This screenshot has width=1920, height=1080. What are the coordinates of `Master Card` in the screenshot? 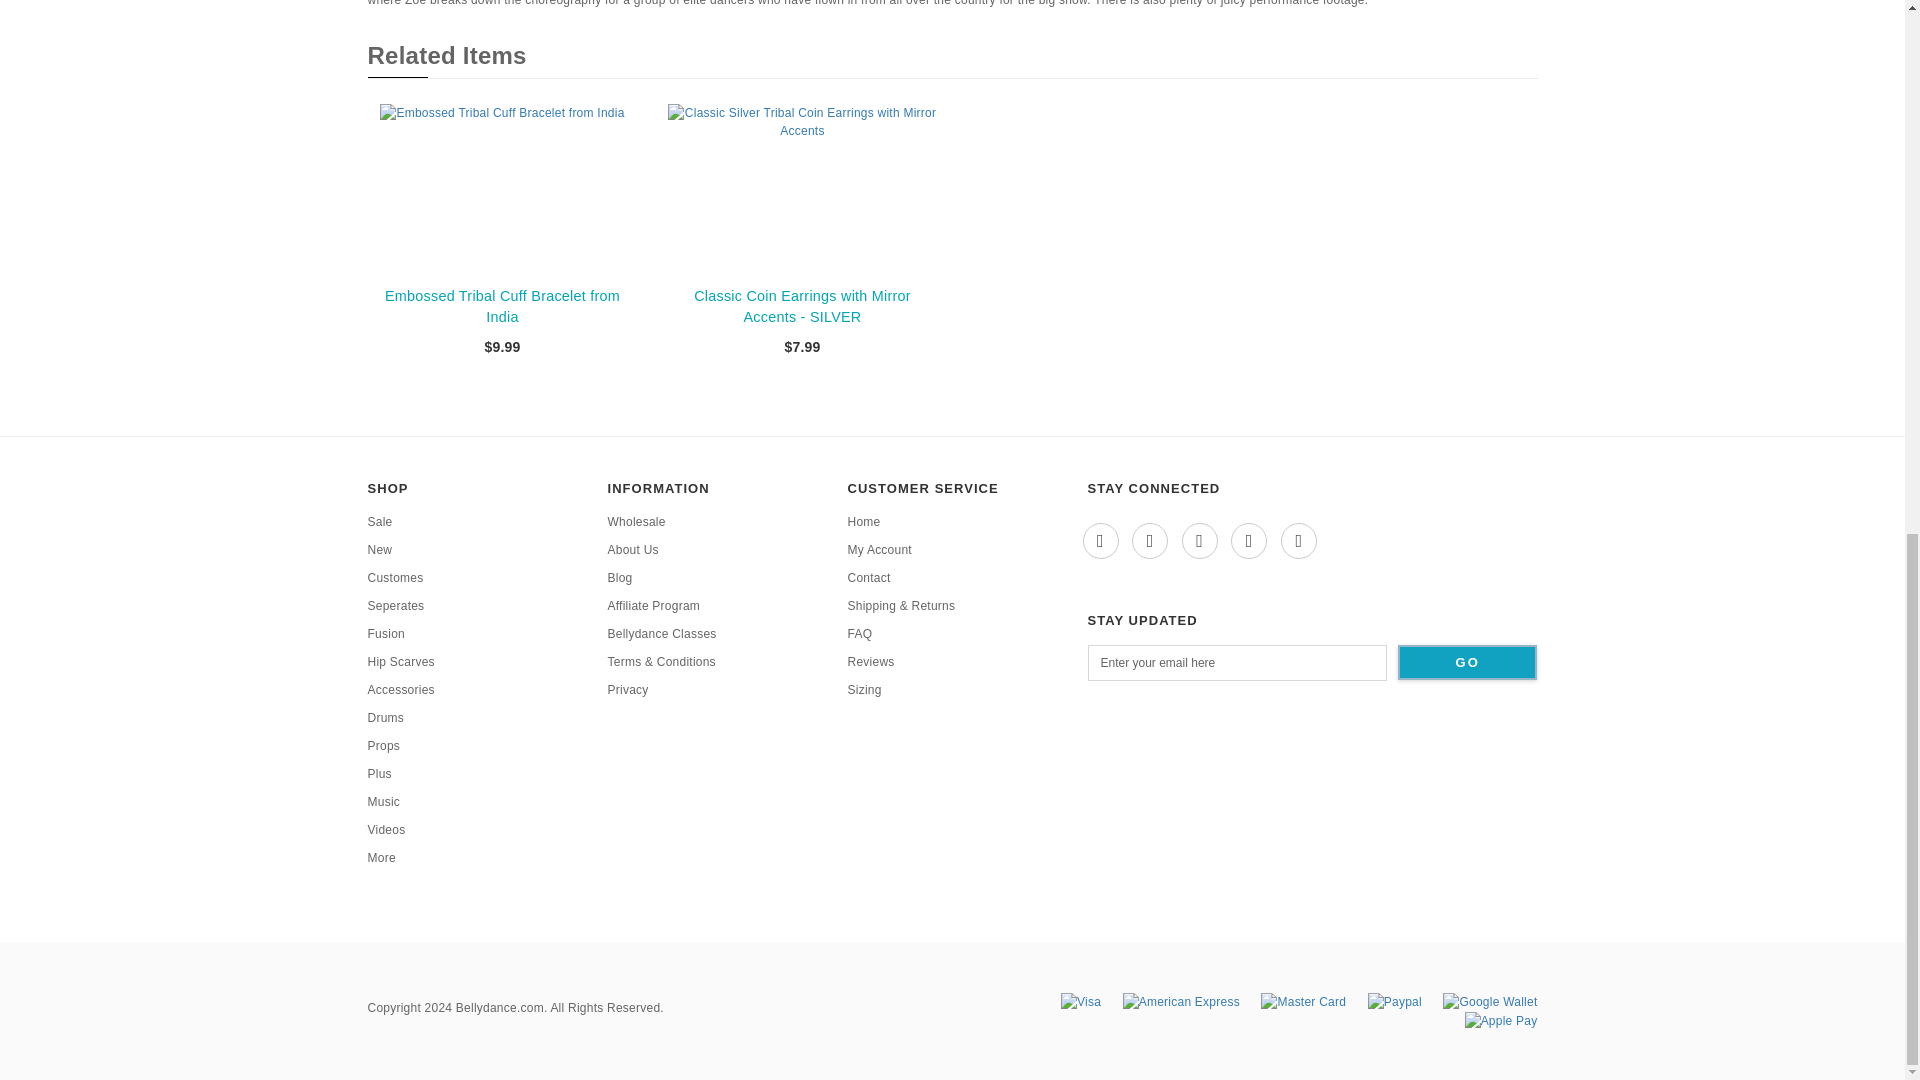 It's located at (1303, 1000).